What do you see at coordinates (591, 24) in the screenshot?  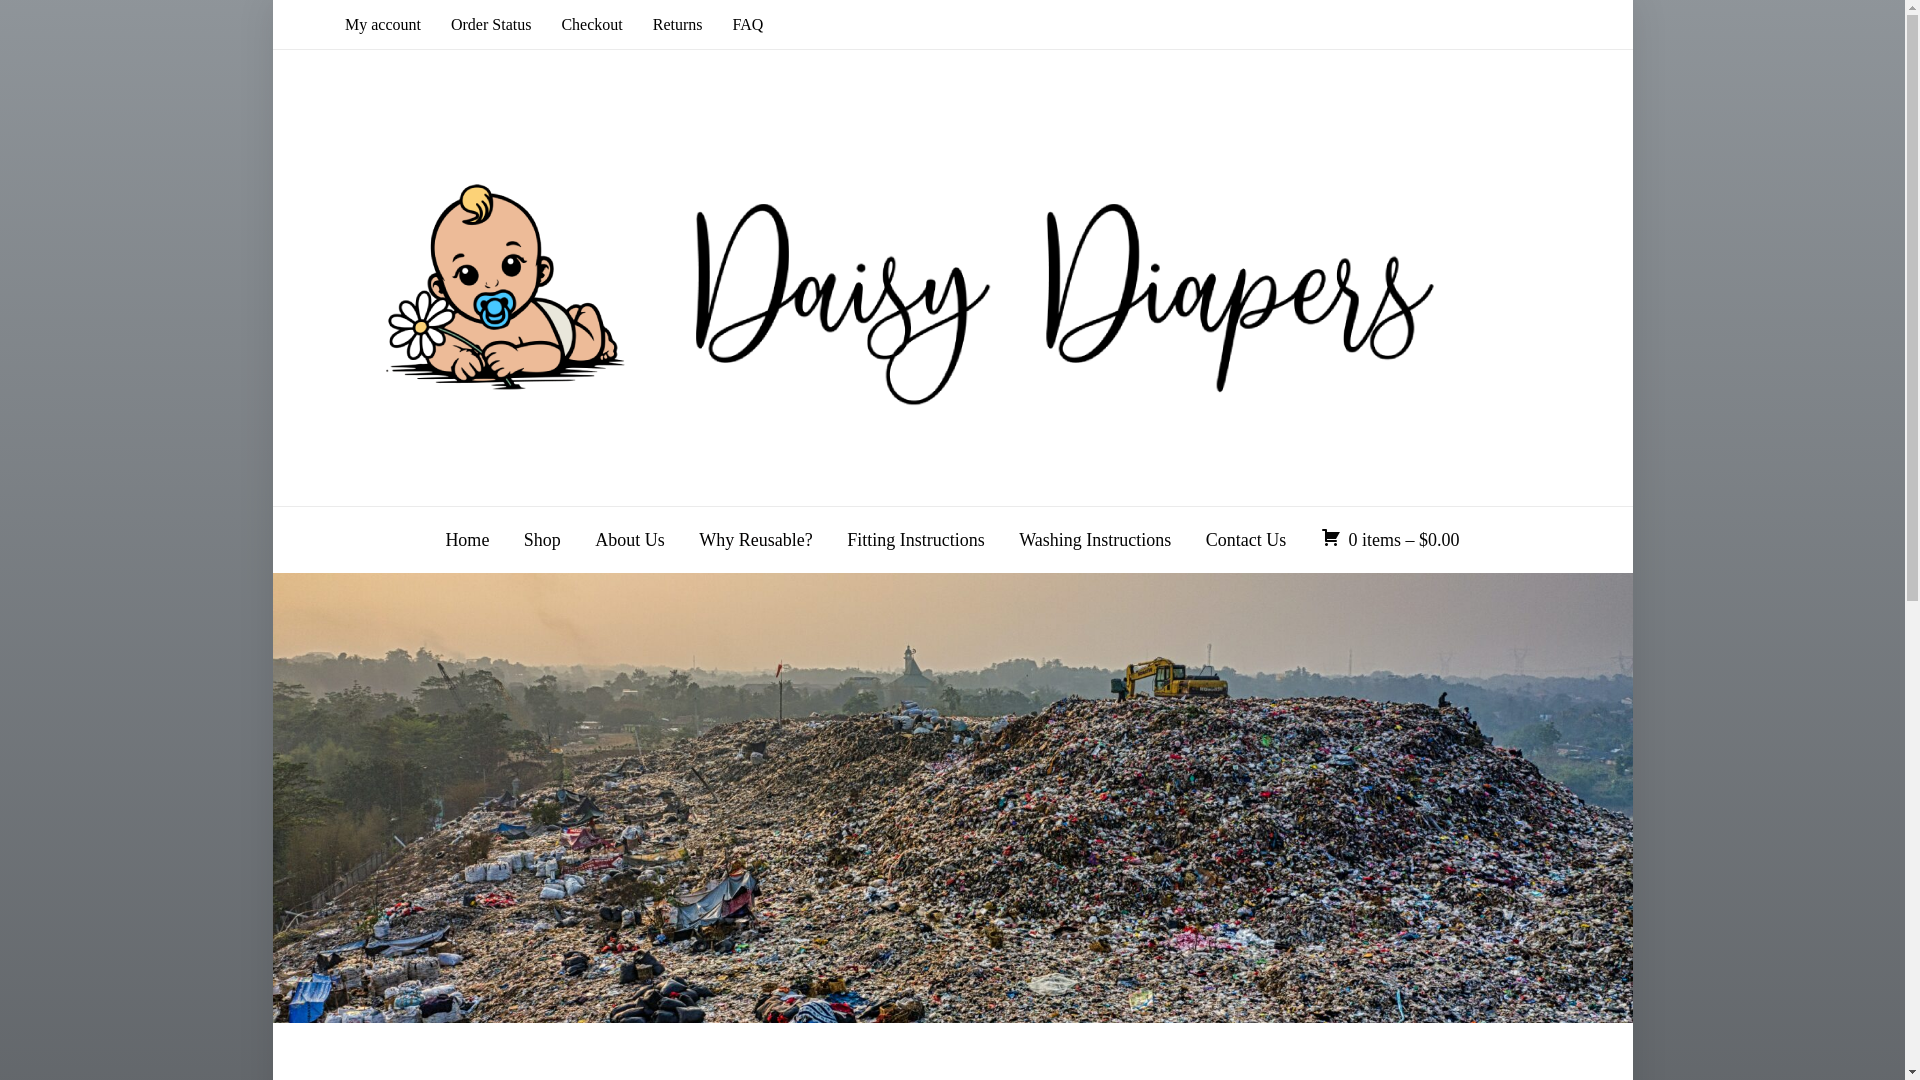 I see `Checkout` at bounding box center [591, 24].